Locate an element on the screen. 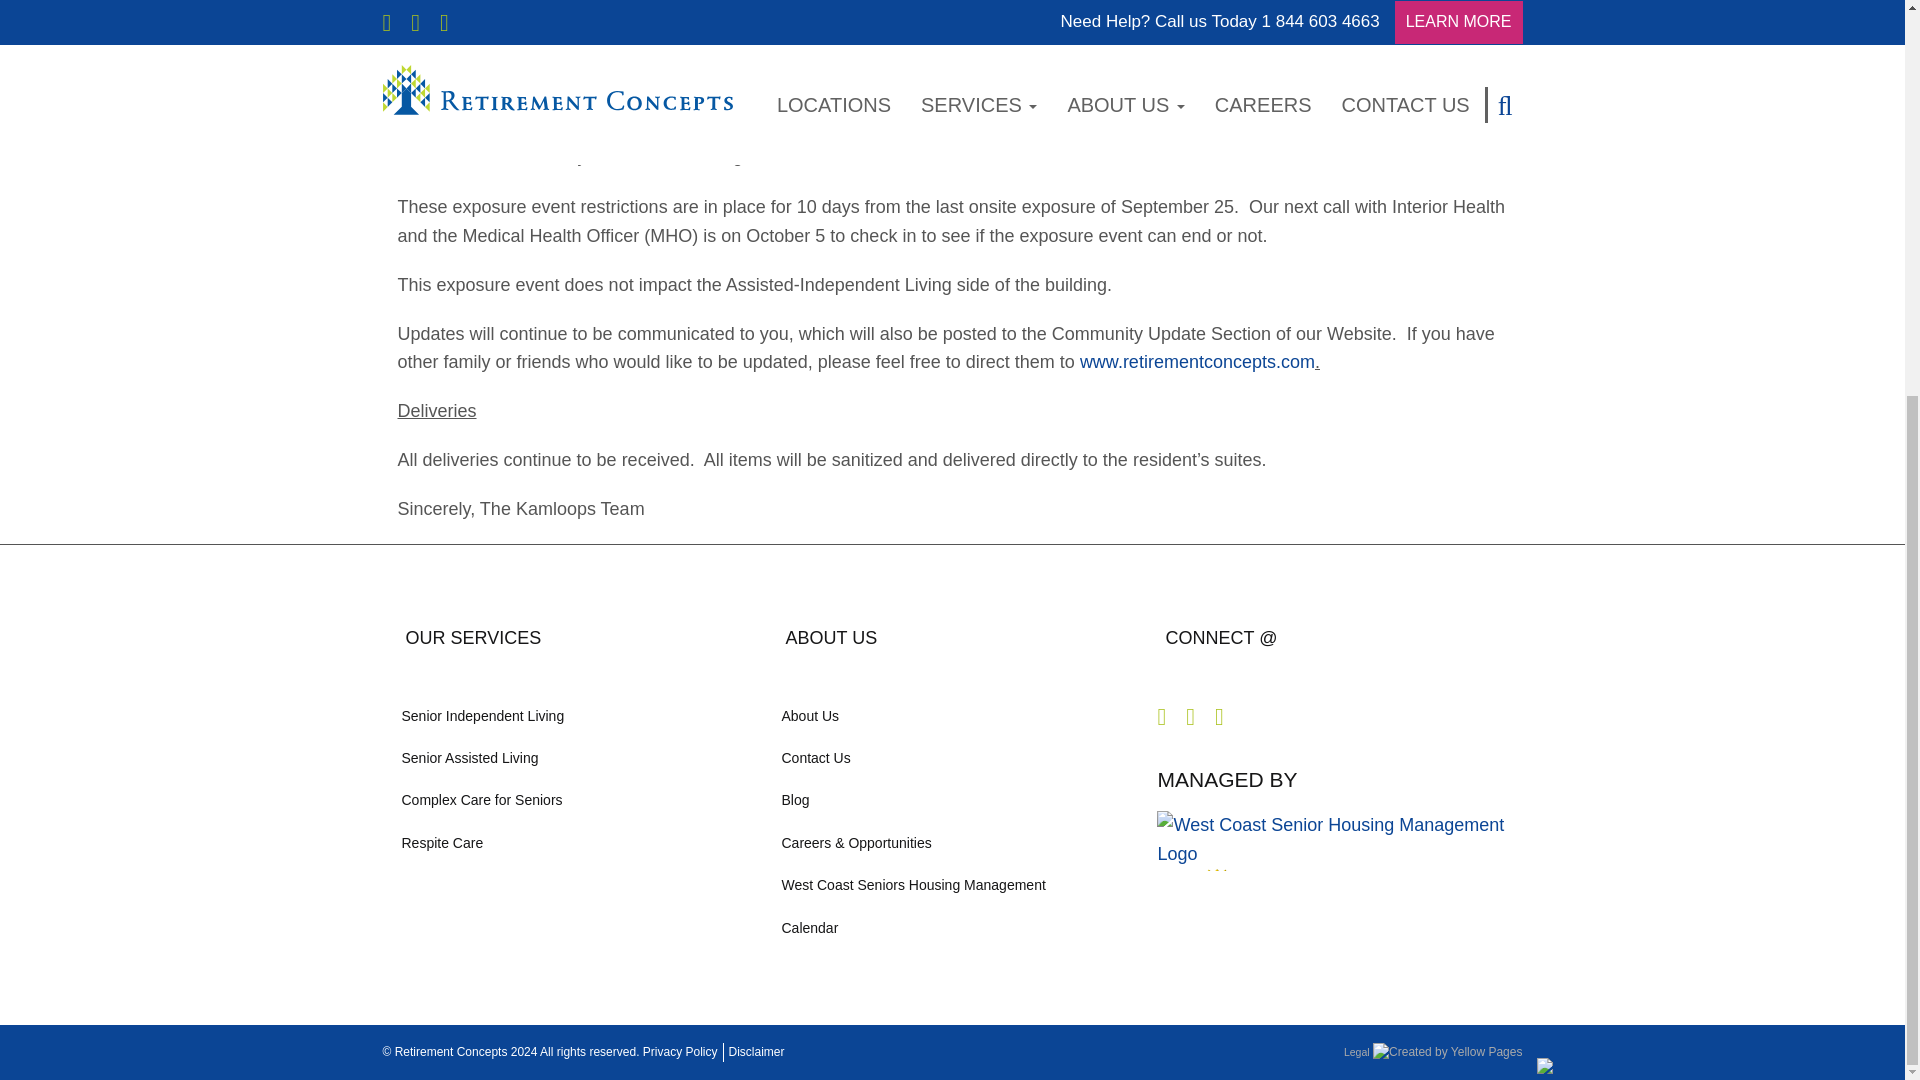 The image size is (1920, 1080). Respite Care is located at coordinates (572, 842).